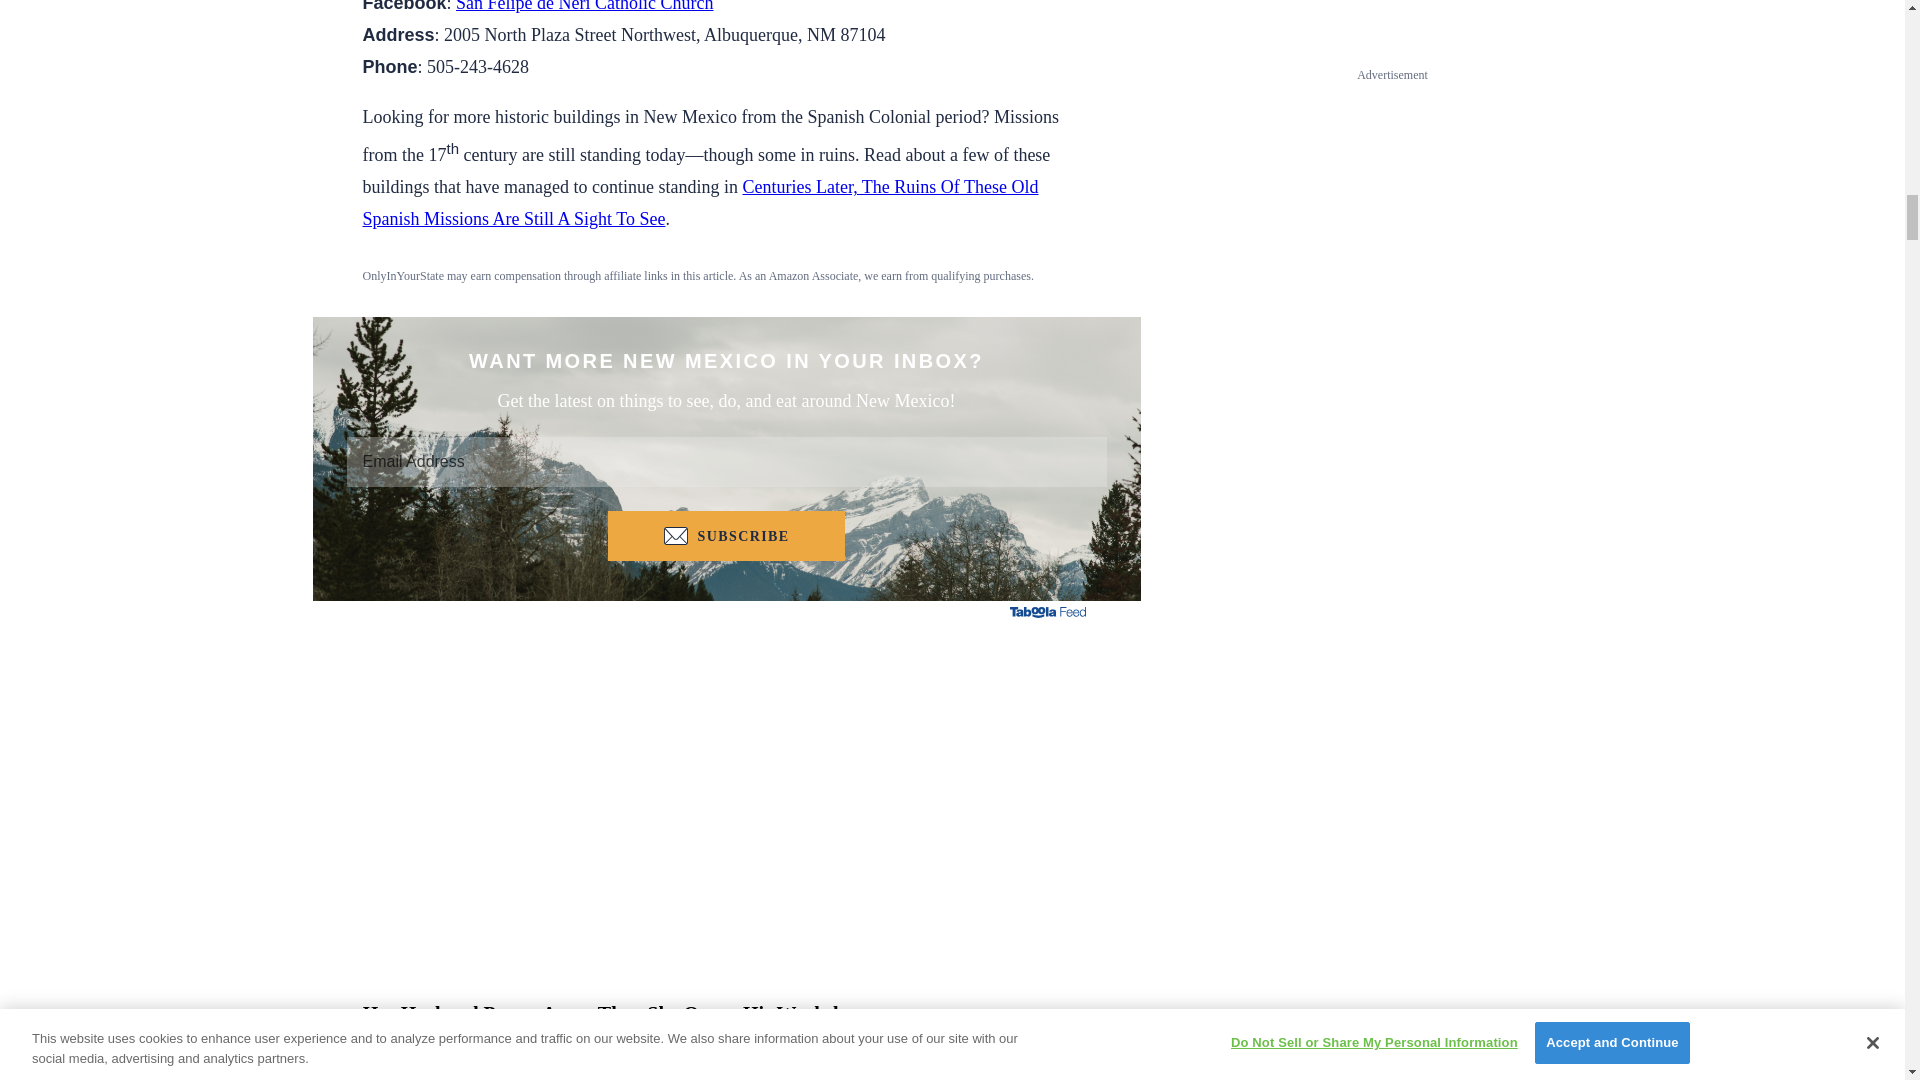 This screenshot has height=1080, width=1920. Describe the element at coordinates (726, 1029) in the screenshot. I see `Her Husband Passes Away, Then She Opens His Workshop` at that location.